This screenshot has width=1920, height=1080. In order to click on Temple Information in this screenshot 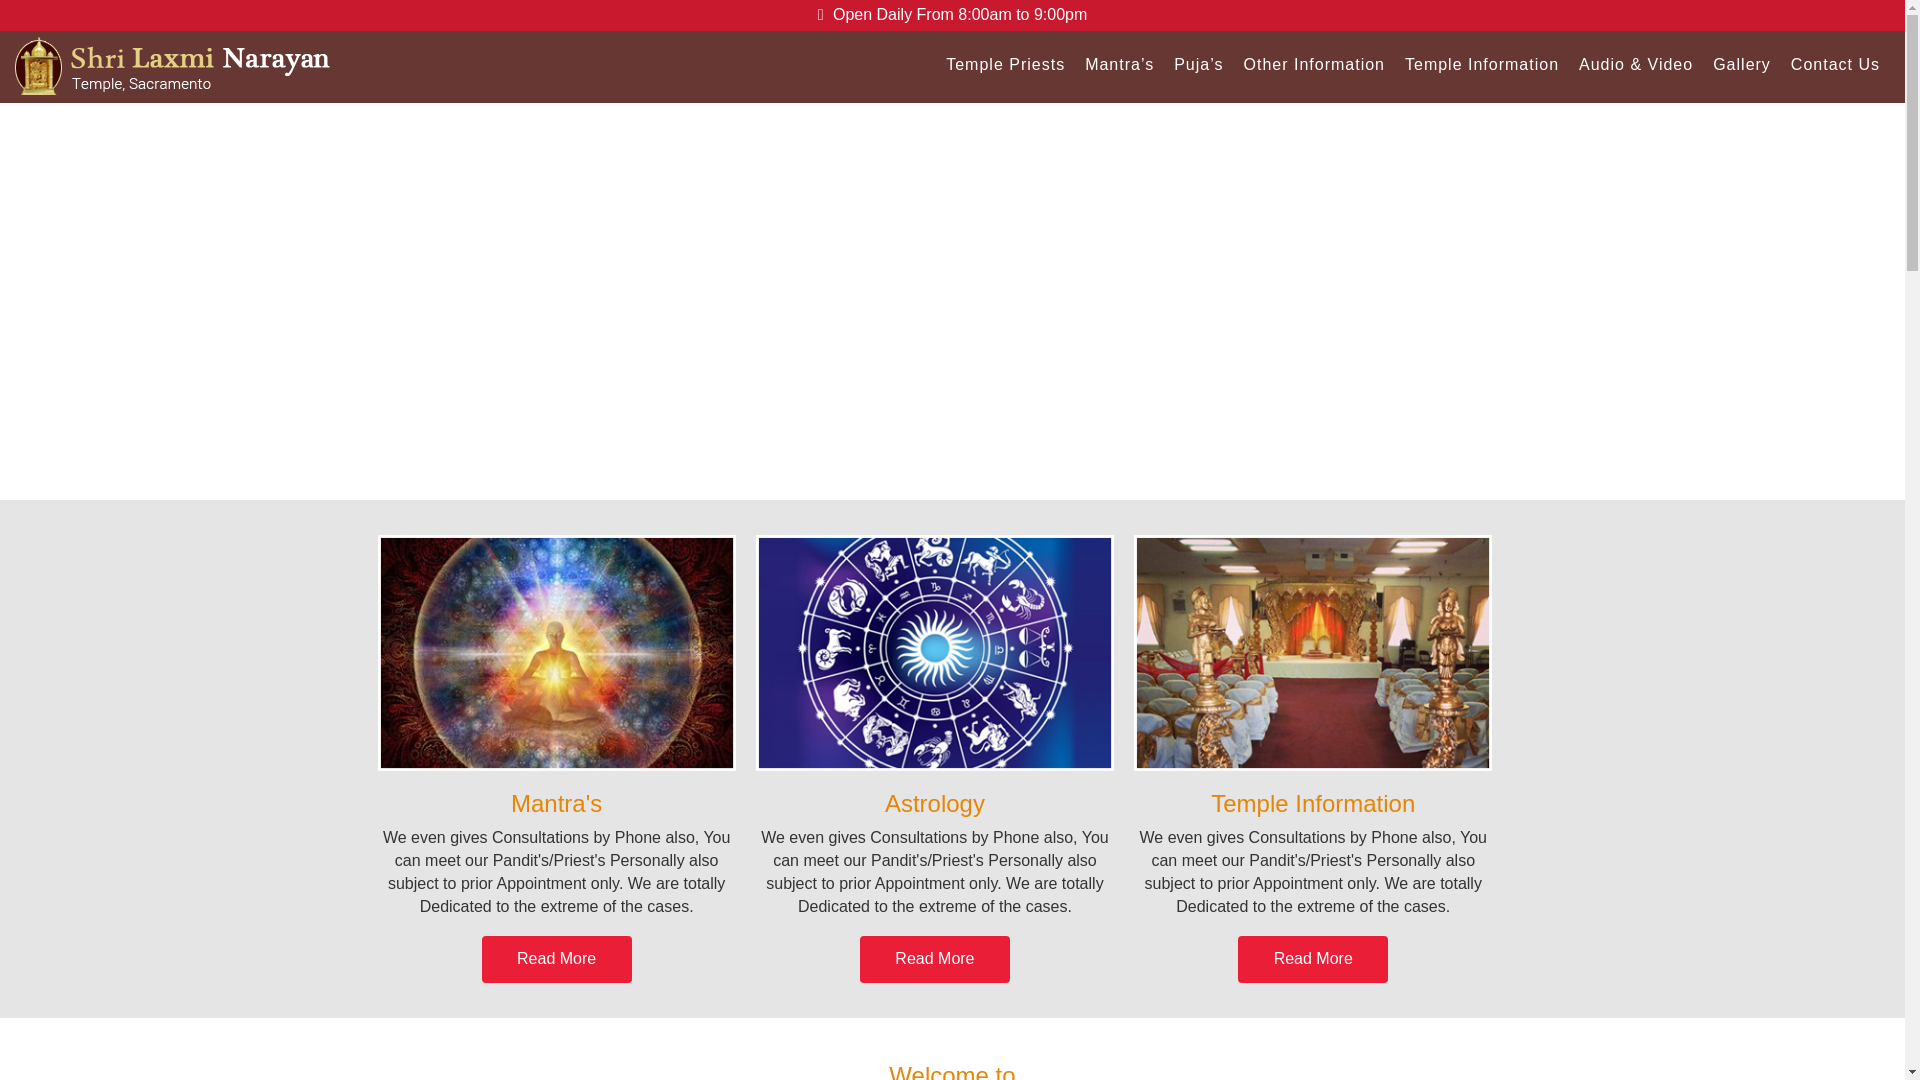, I will do `click(1482, 65)`.